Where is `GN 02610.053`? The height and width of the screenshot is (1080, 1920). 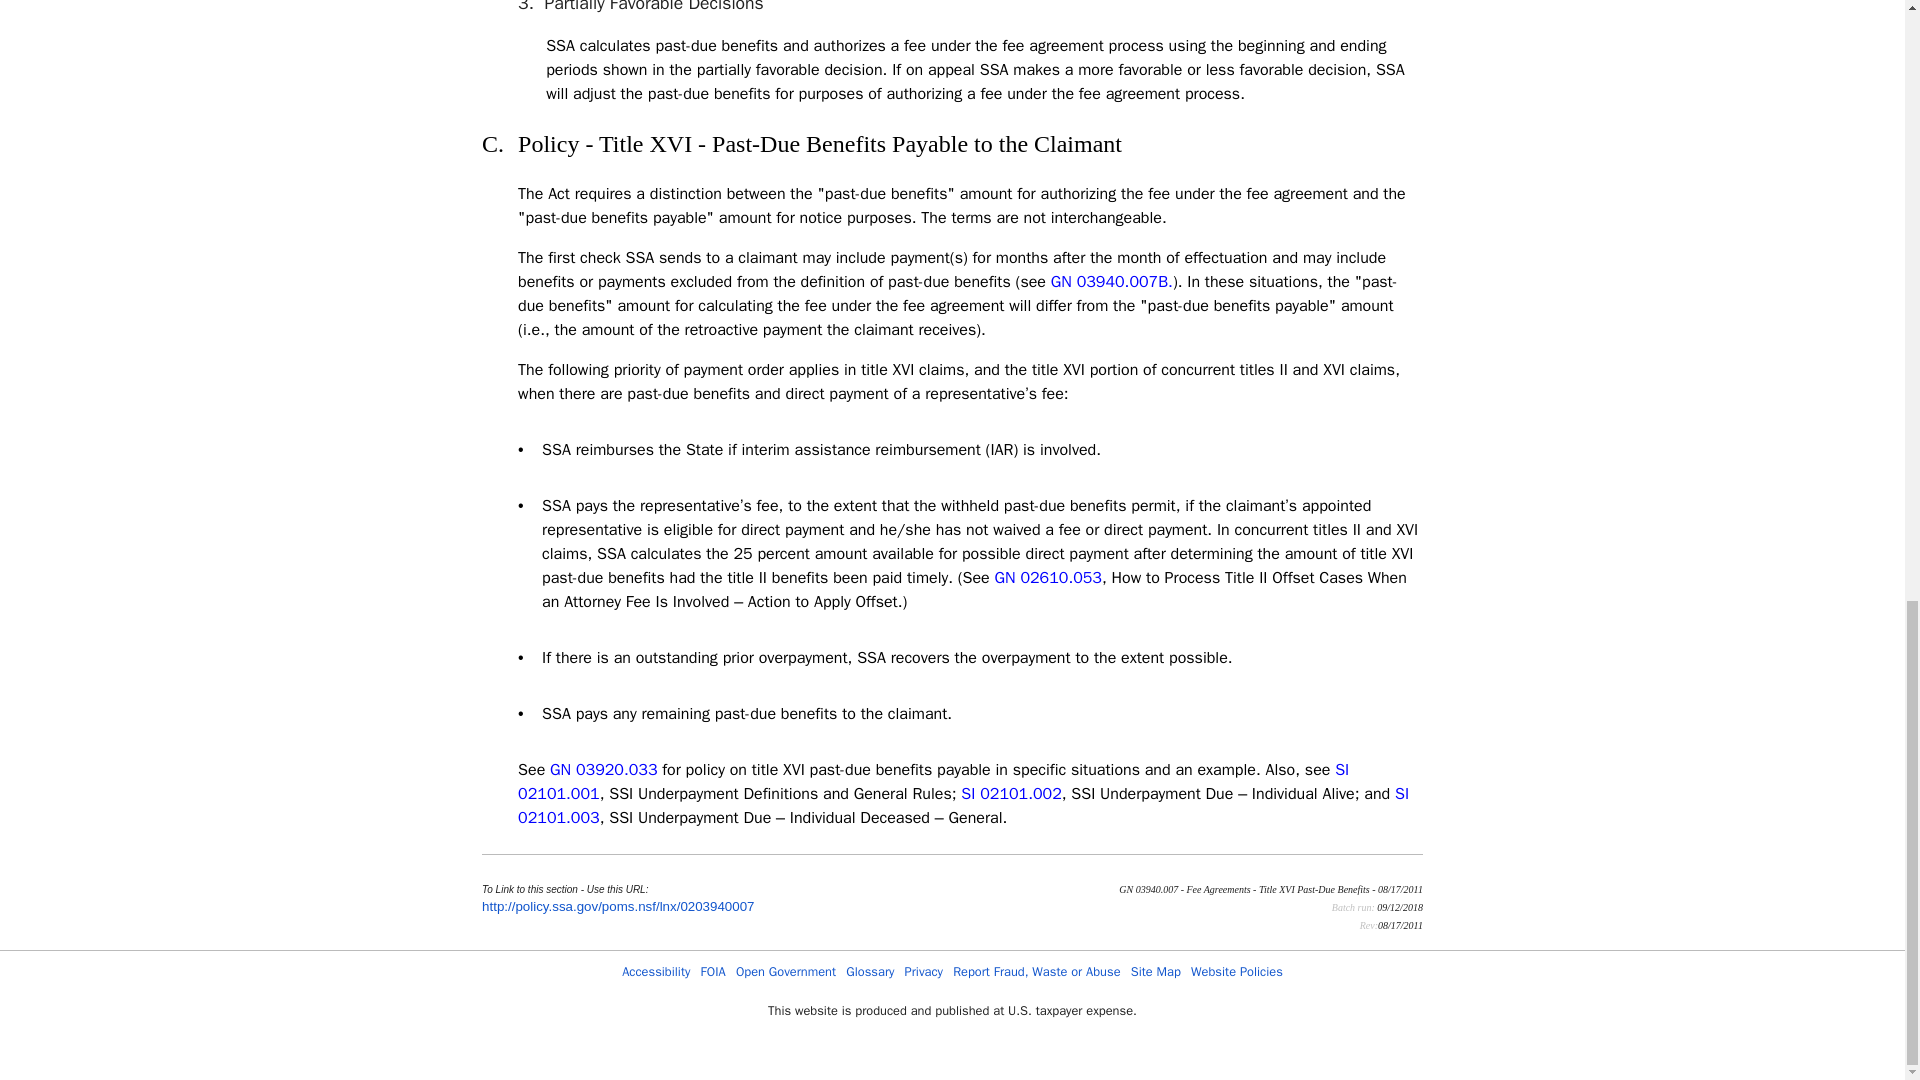 GN 02610.053 is located at coordinates (1048, 578).